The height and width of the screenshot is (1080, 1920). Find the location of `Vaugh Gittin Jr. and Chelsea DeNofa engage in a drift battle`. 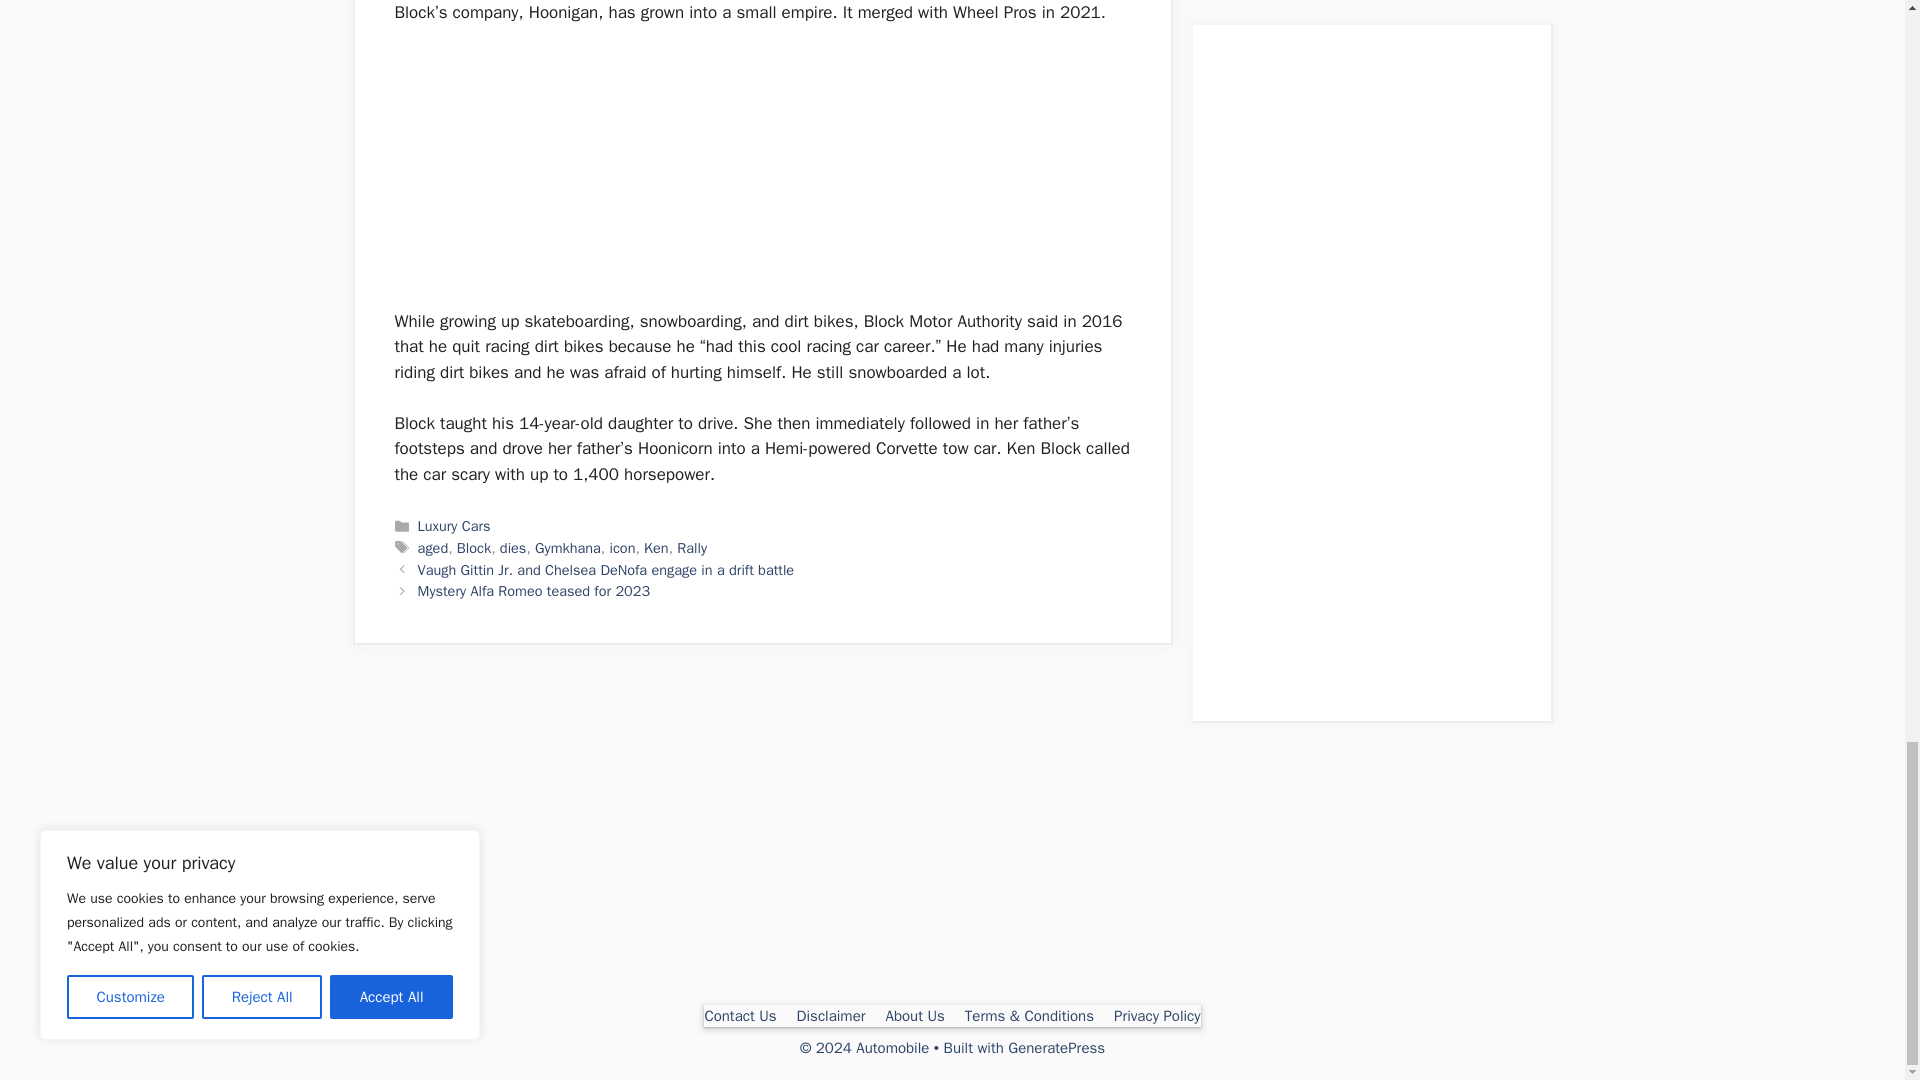

Vaugh Gittin Jr. and Chelsea DeNofa engage in a drift battle is located at coordinates (606, 569).